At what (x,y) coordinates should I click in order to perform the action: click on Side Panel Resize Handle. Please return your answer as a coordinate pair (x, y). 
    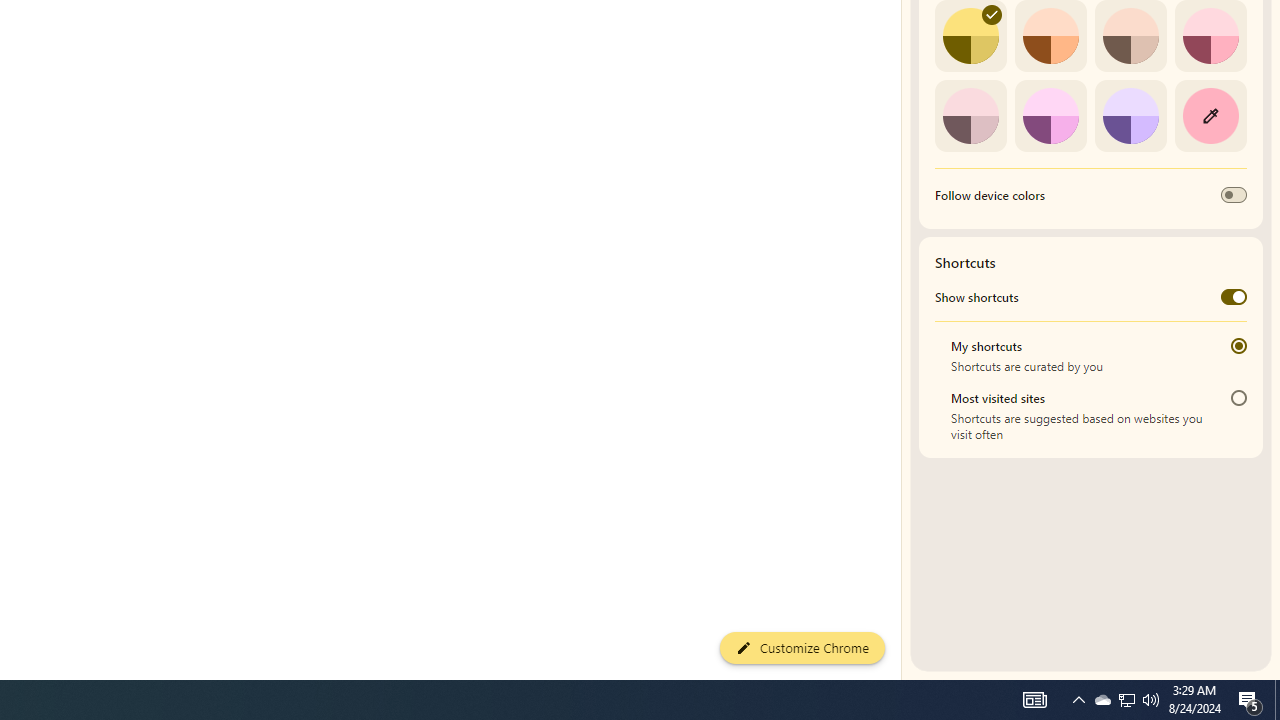
    Looking at the image, I should click on (905, 40).